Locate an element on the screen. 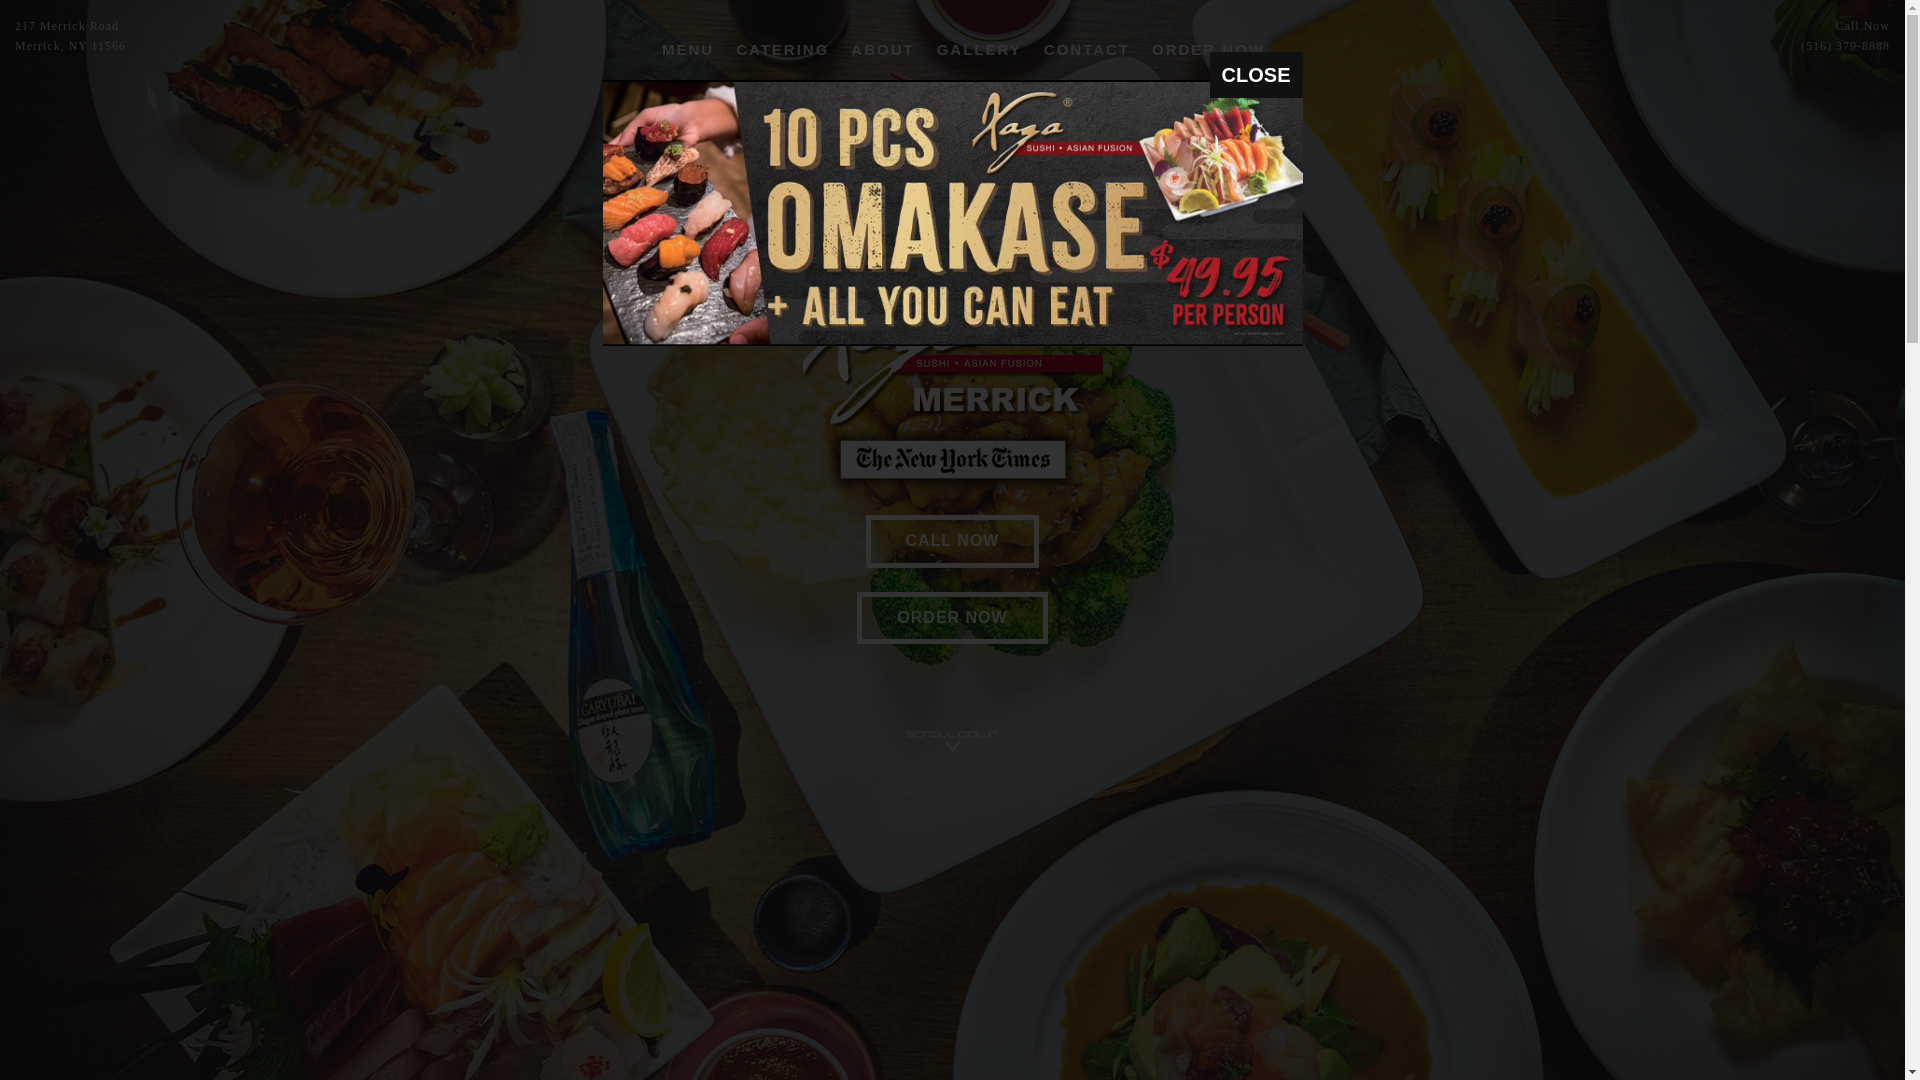  CATERING is located at coordinates (782, 50).